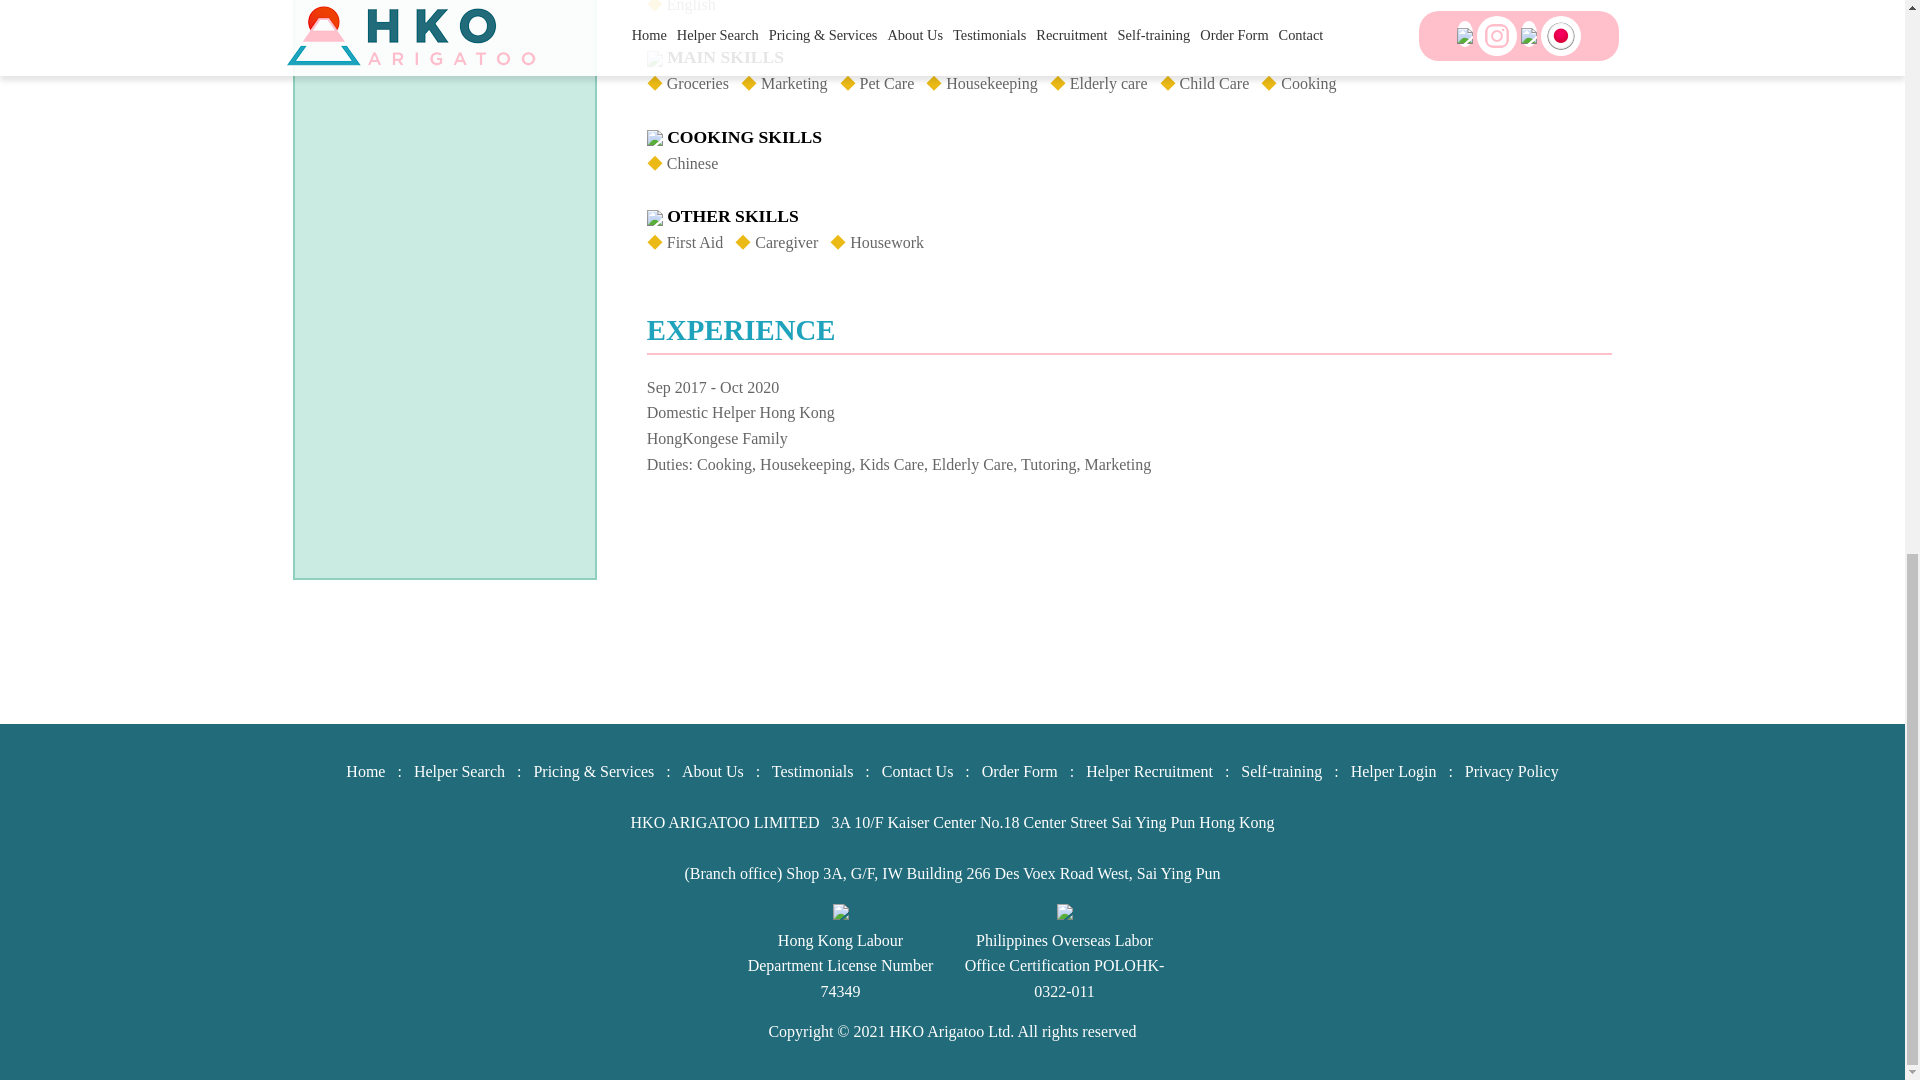 The height and width of the screenshot is (1080, 1920). What do you see at coordinates (712, 770) in the screenshot?
I see `About Us` at bounding box center [712, 770].